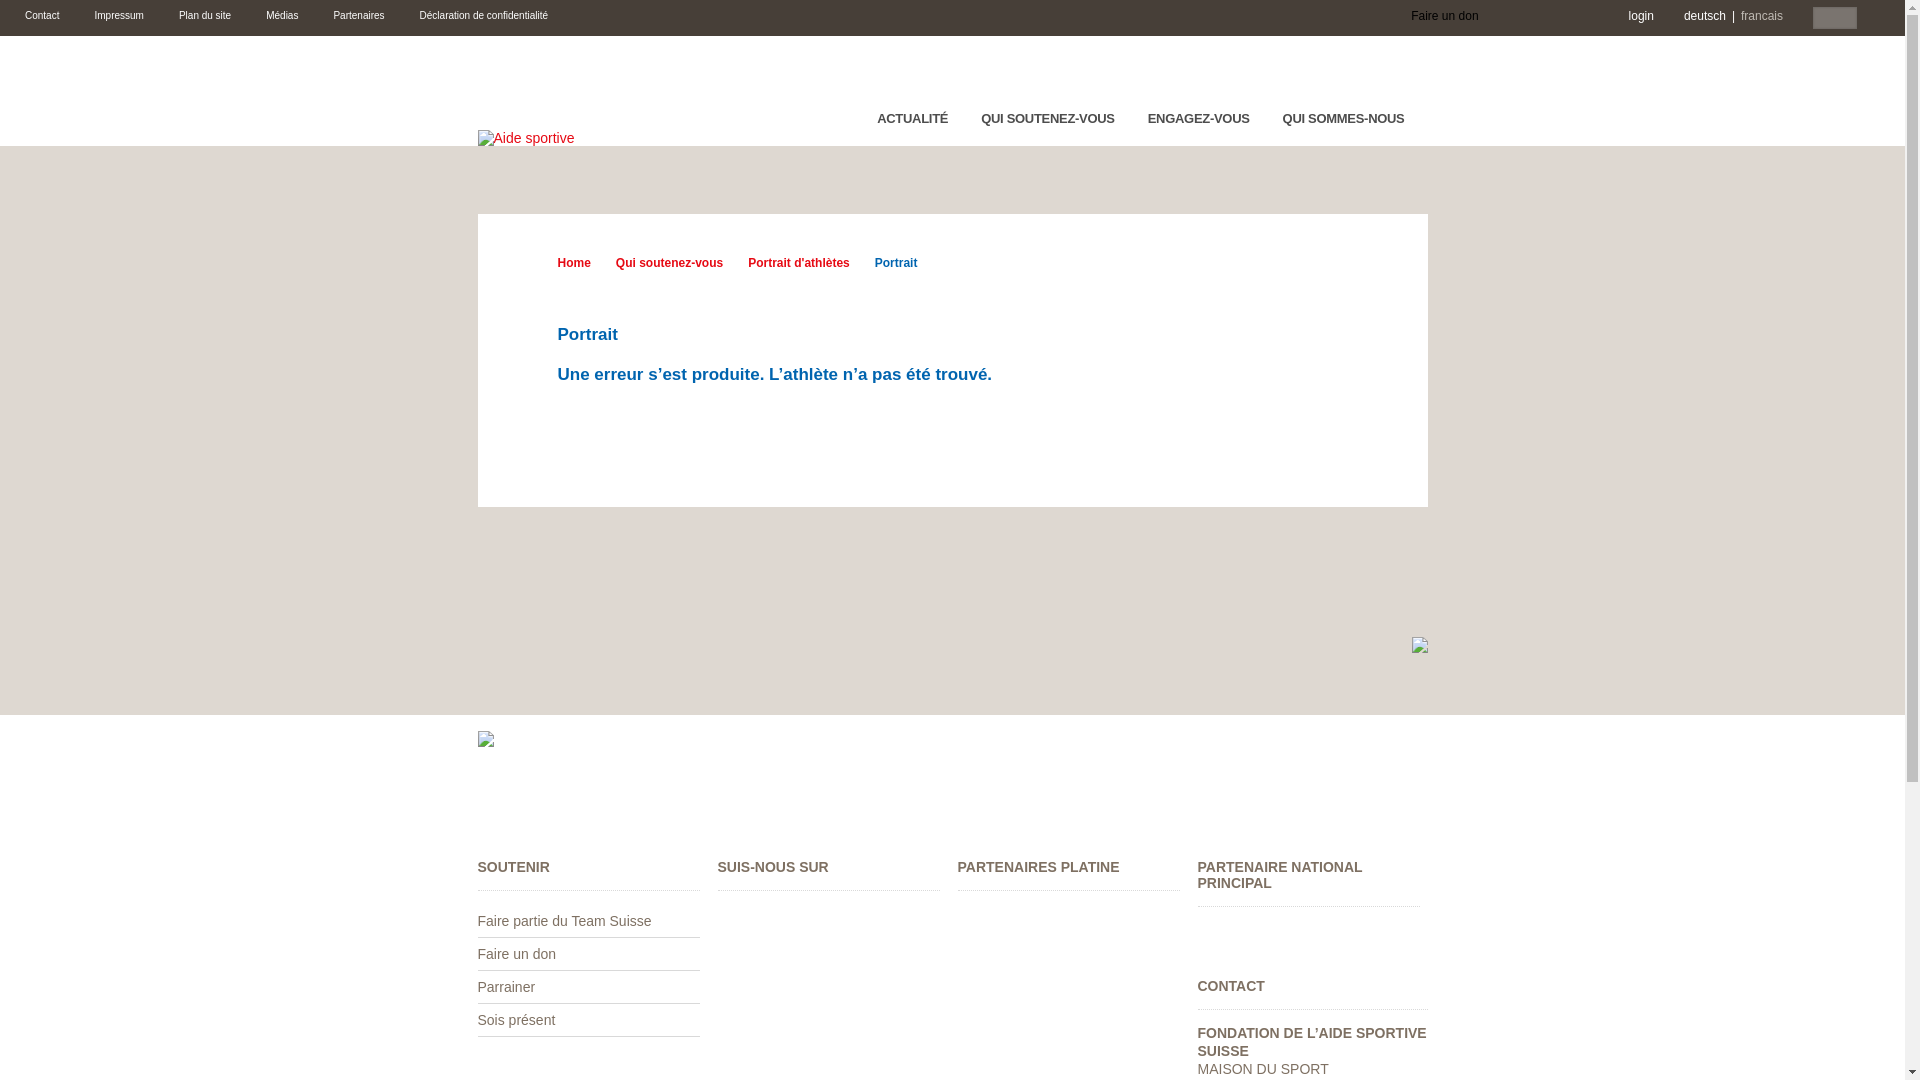 Image resolution: width=1920 pixels, height=1080 pixels. I want to click on Qui soutenez-vous, so click(657, 263).